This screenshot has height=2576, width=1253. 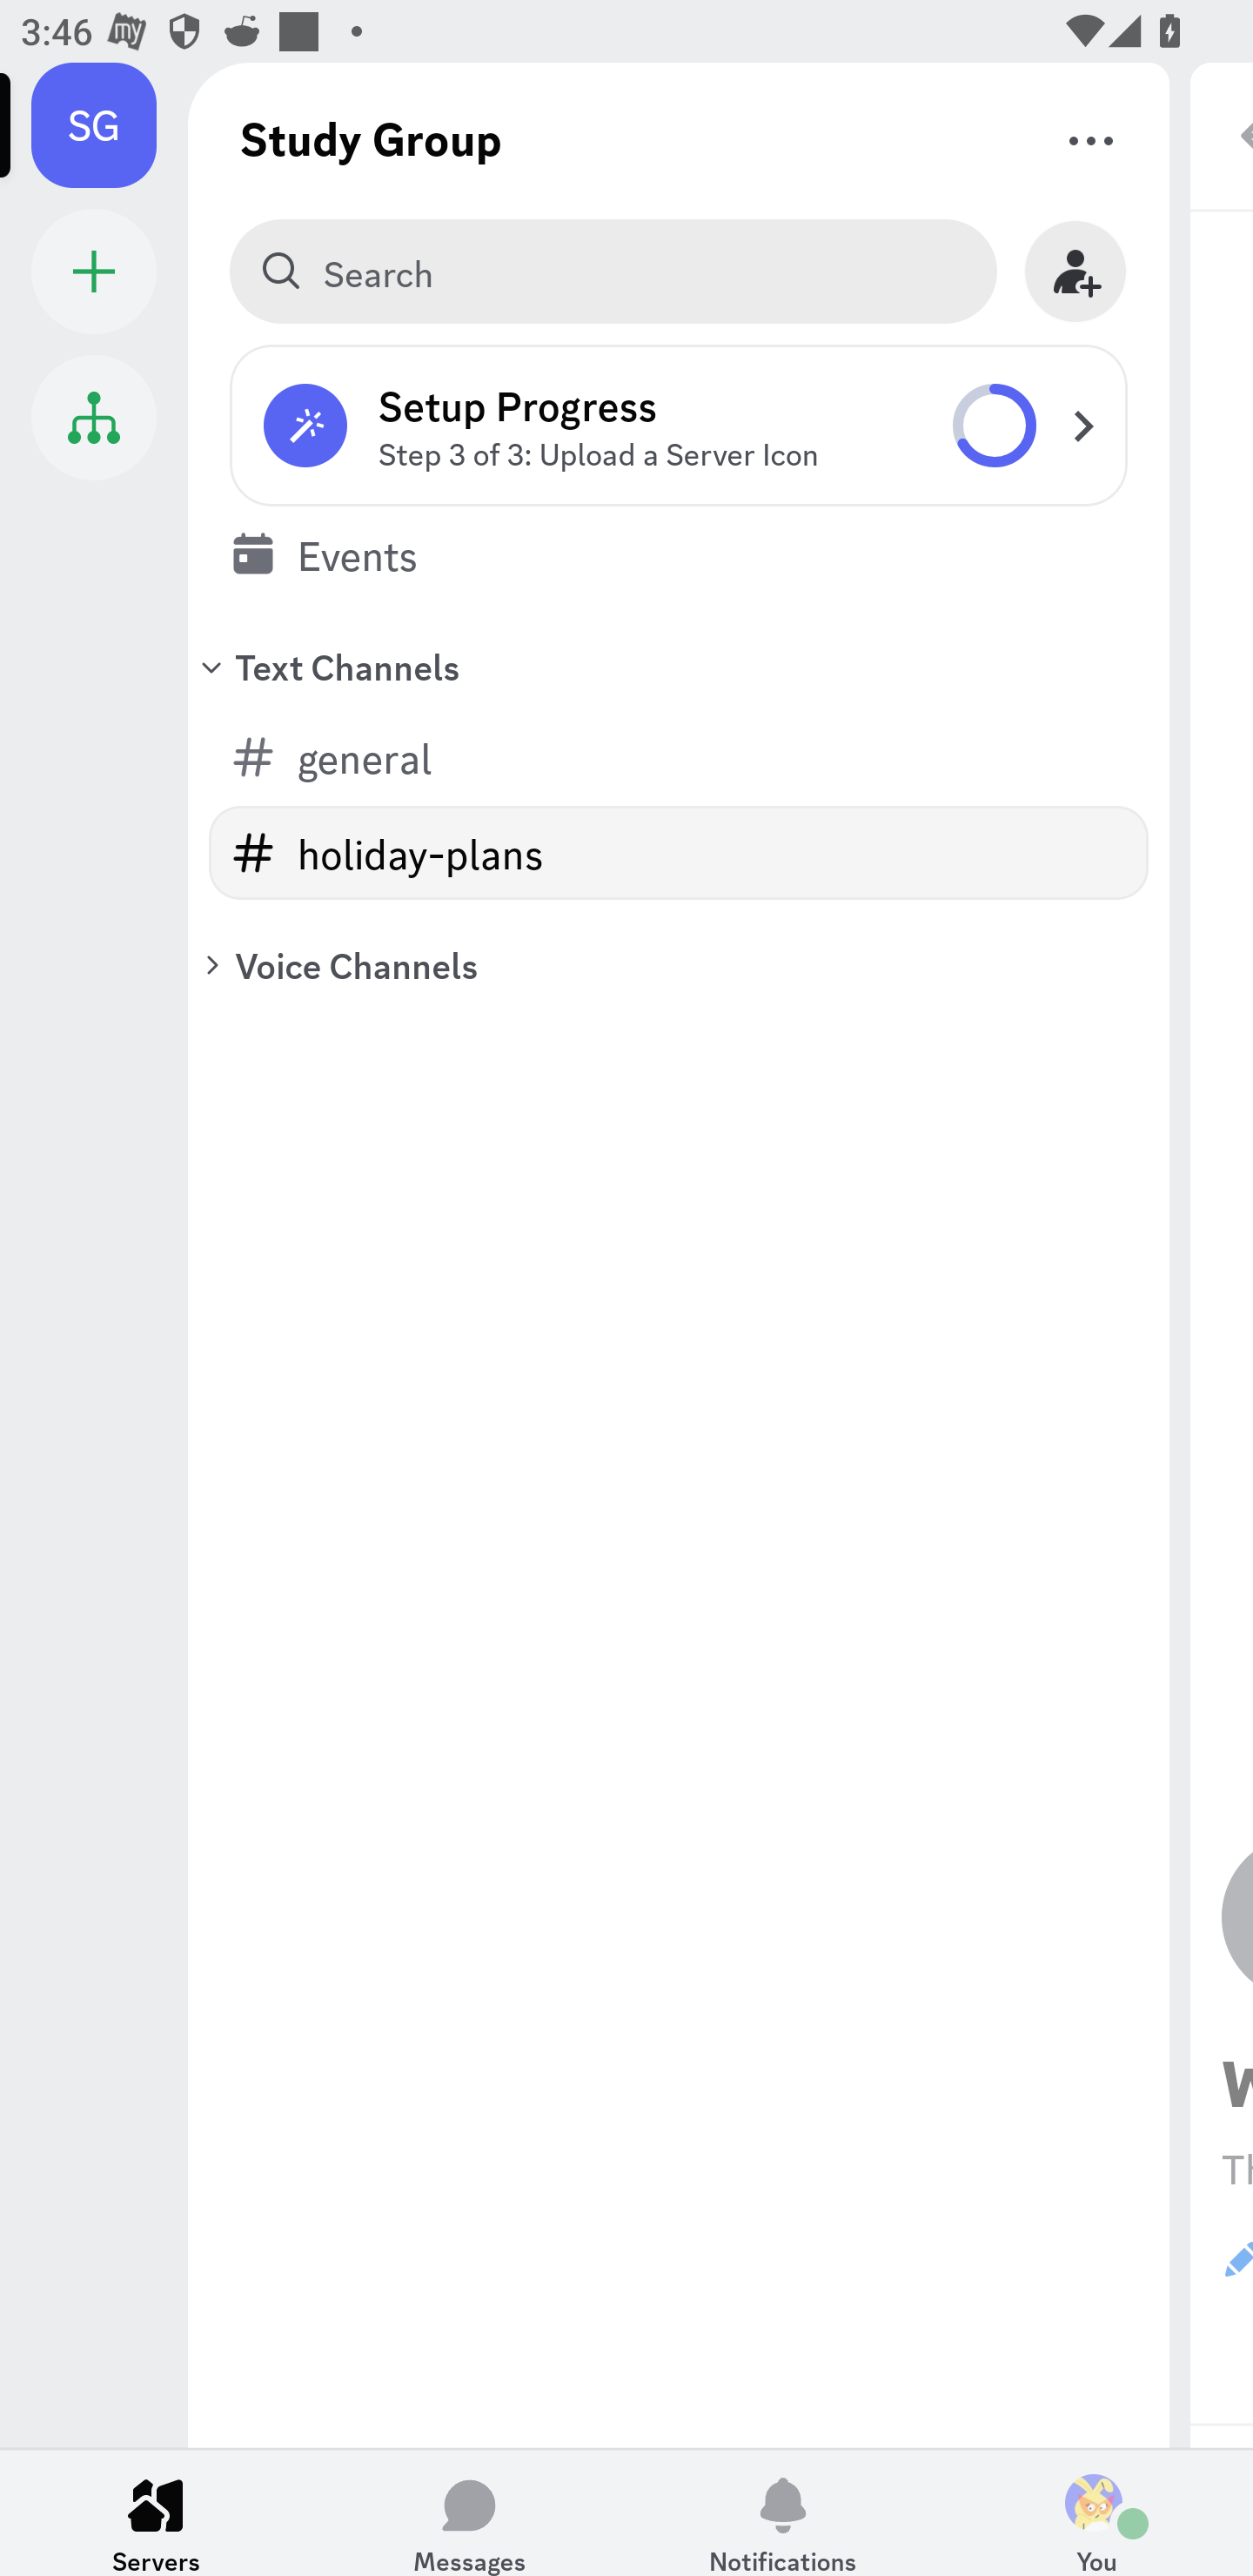 I want to click on Voice Channels, so click(x=679, y=964).